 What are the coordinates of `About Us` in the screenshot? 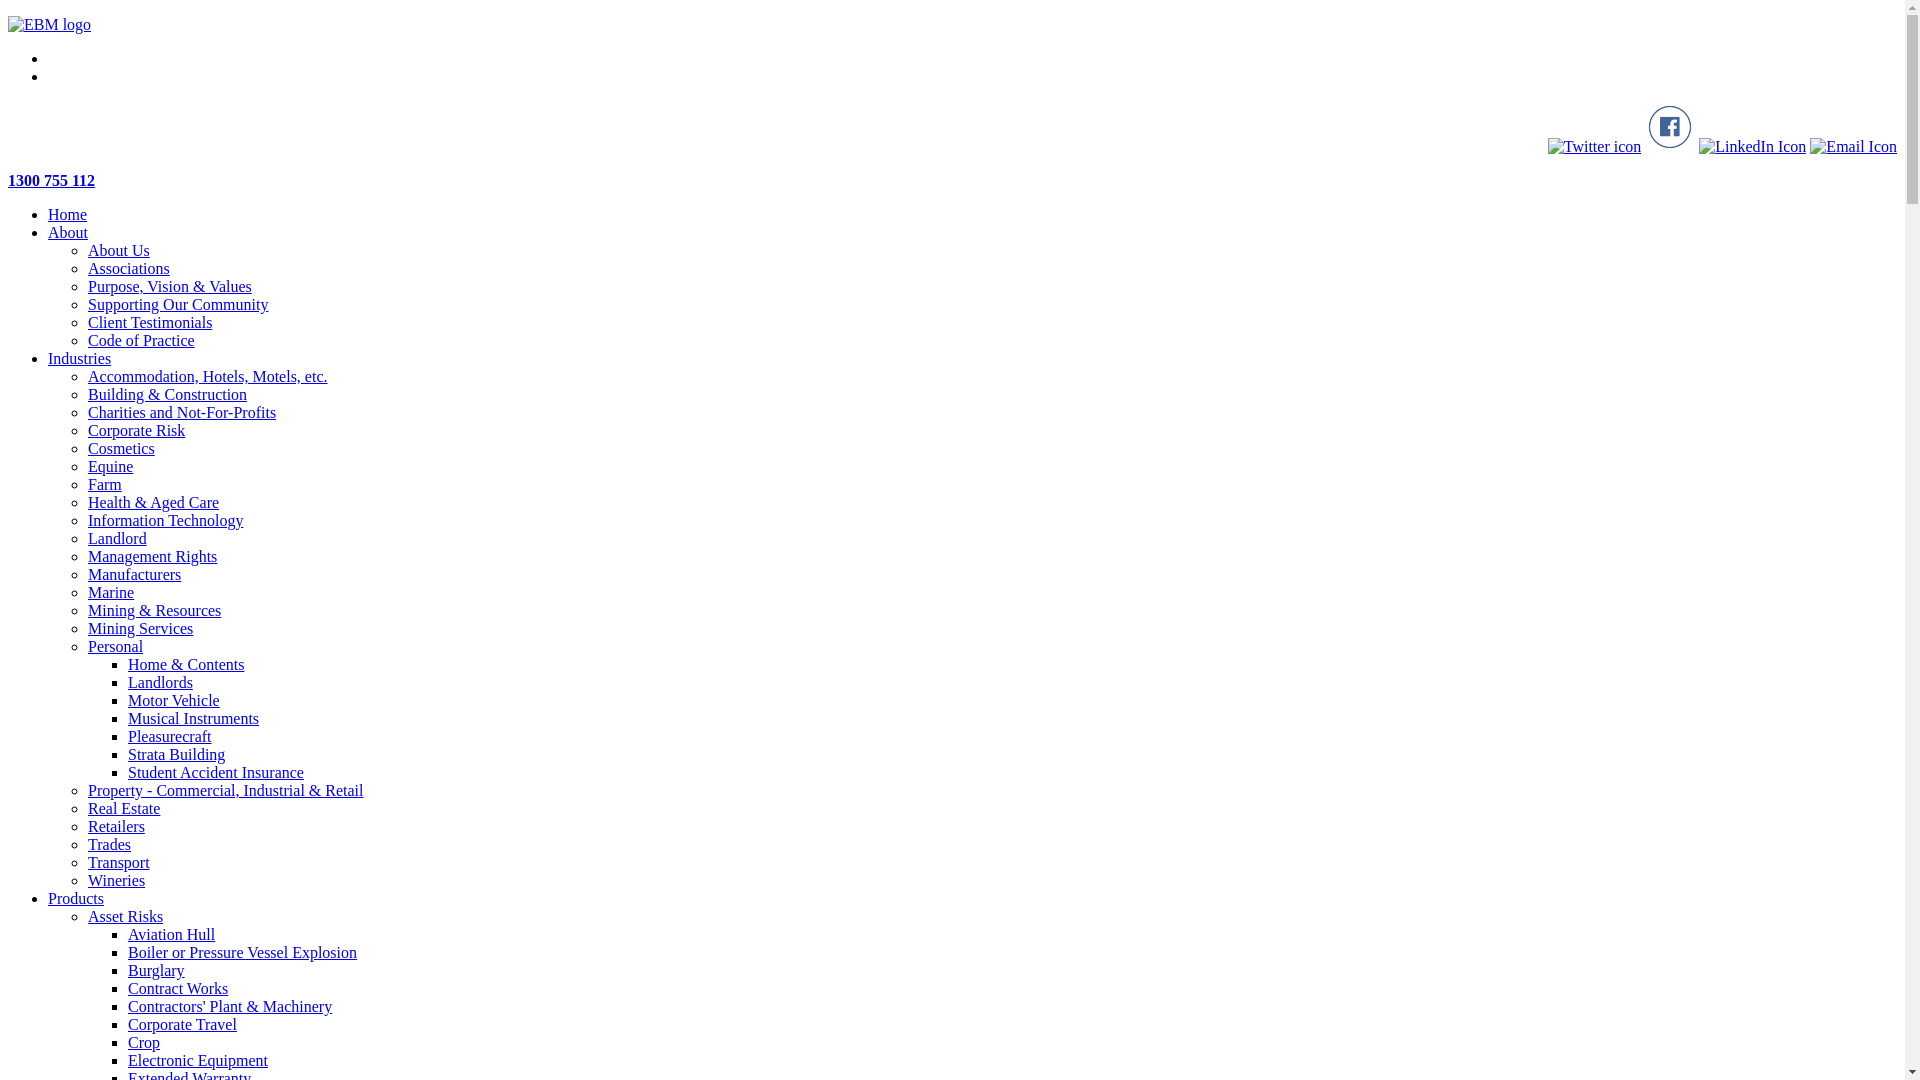 It's located at (119, 250).